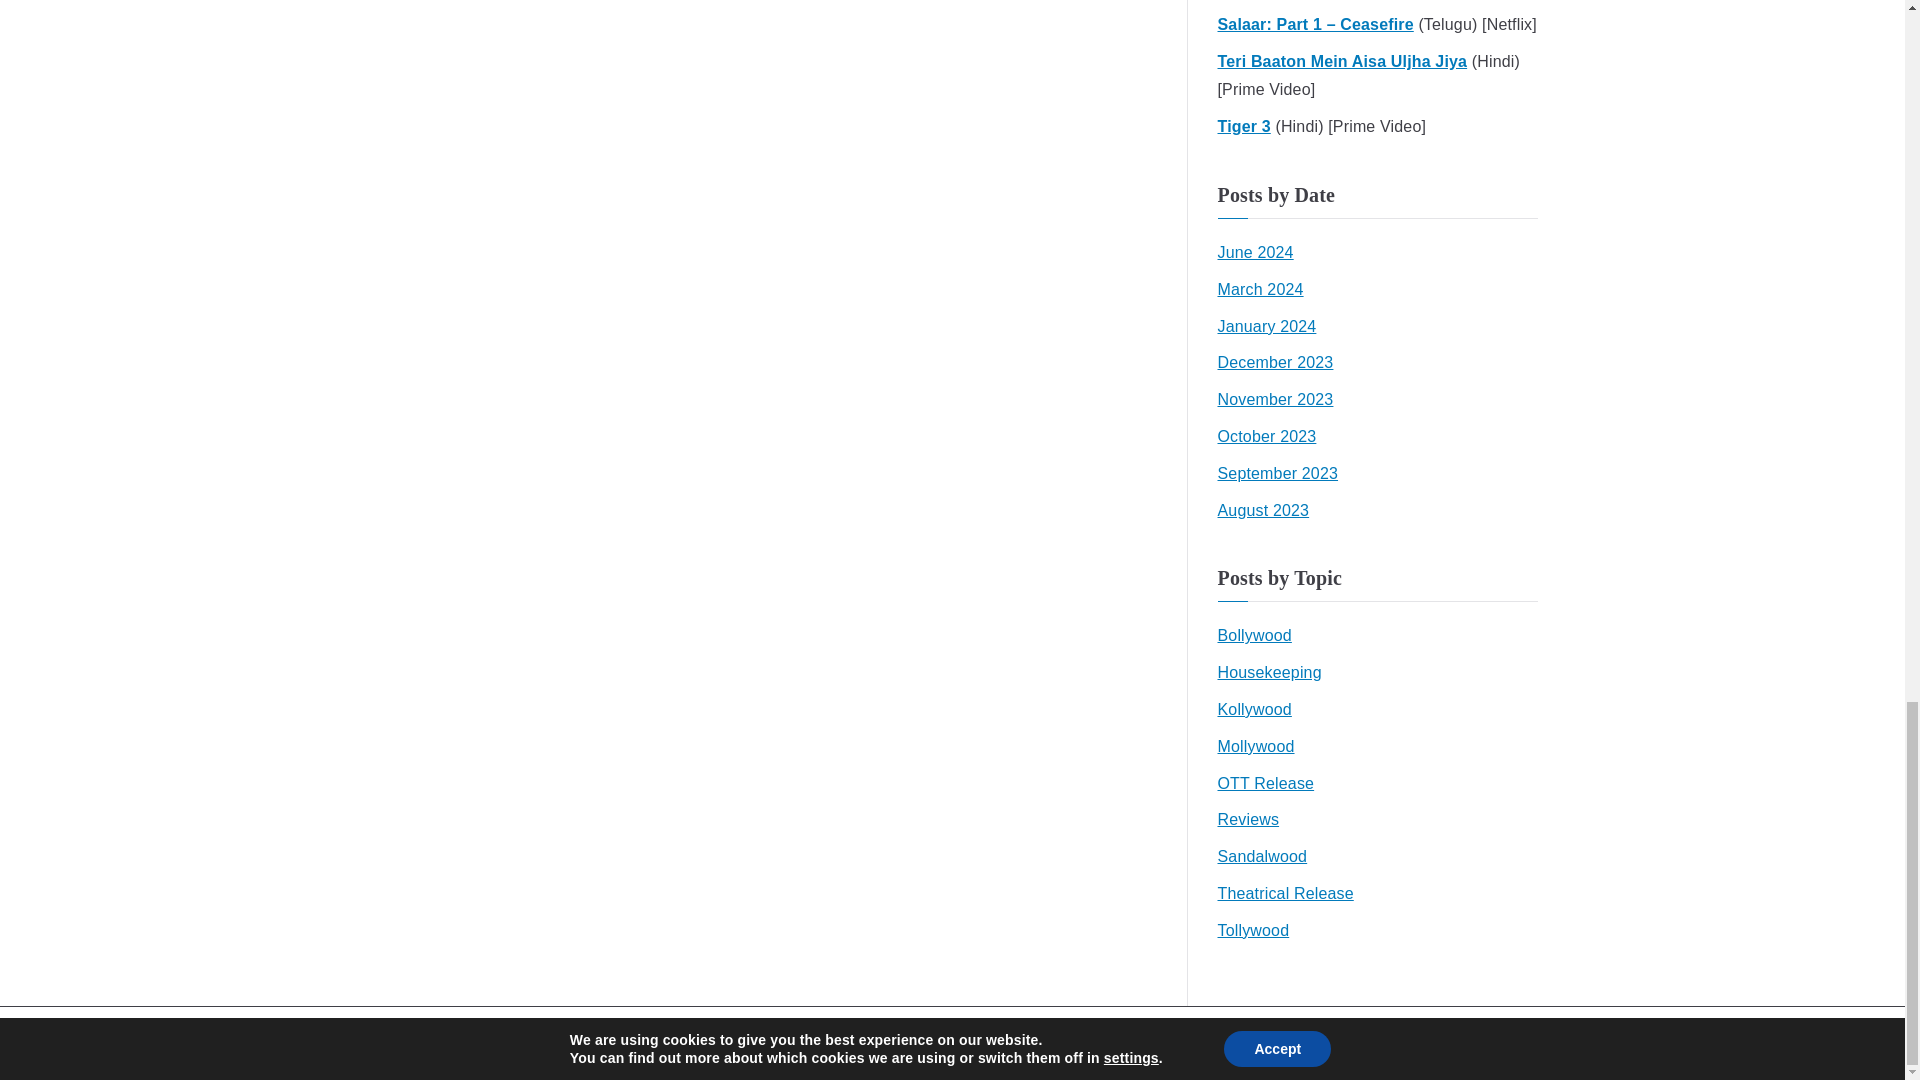 This screenshot has height=1080, width=1920. Describe the element at coordinates (894, 1042) in the screenshot. I see `White Guy Watches Bollywood` at that location.